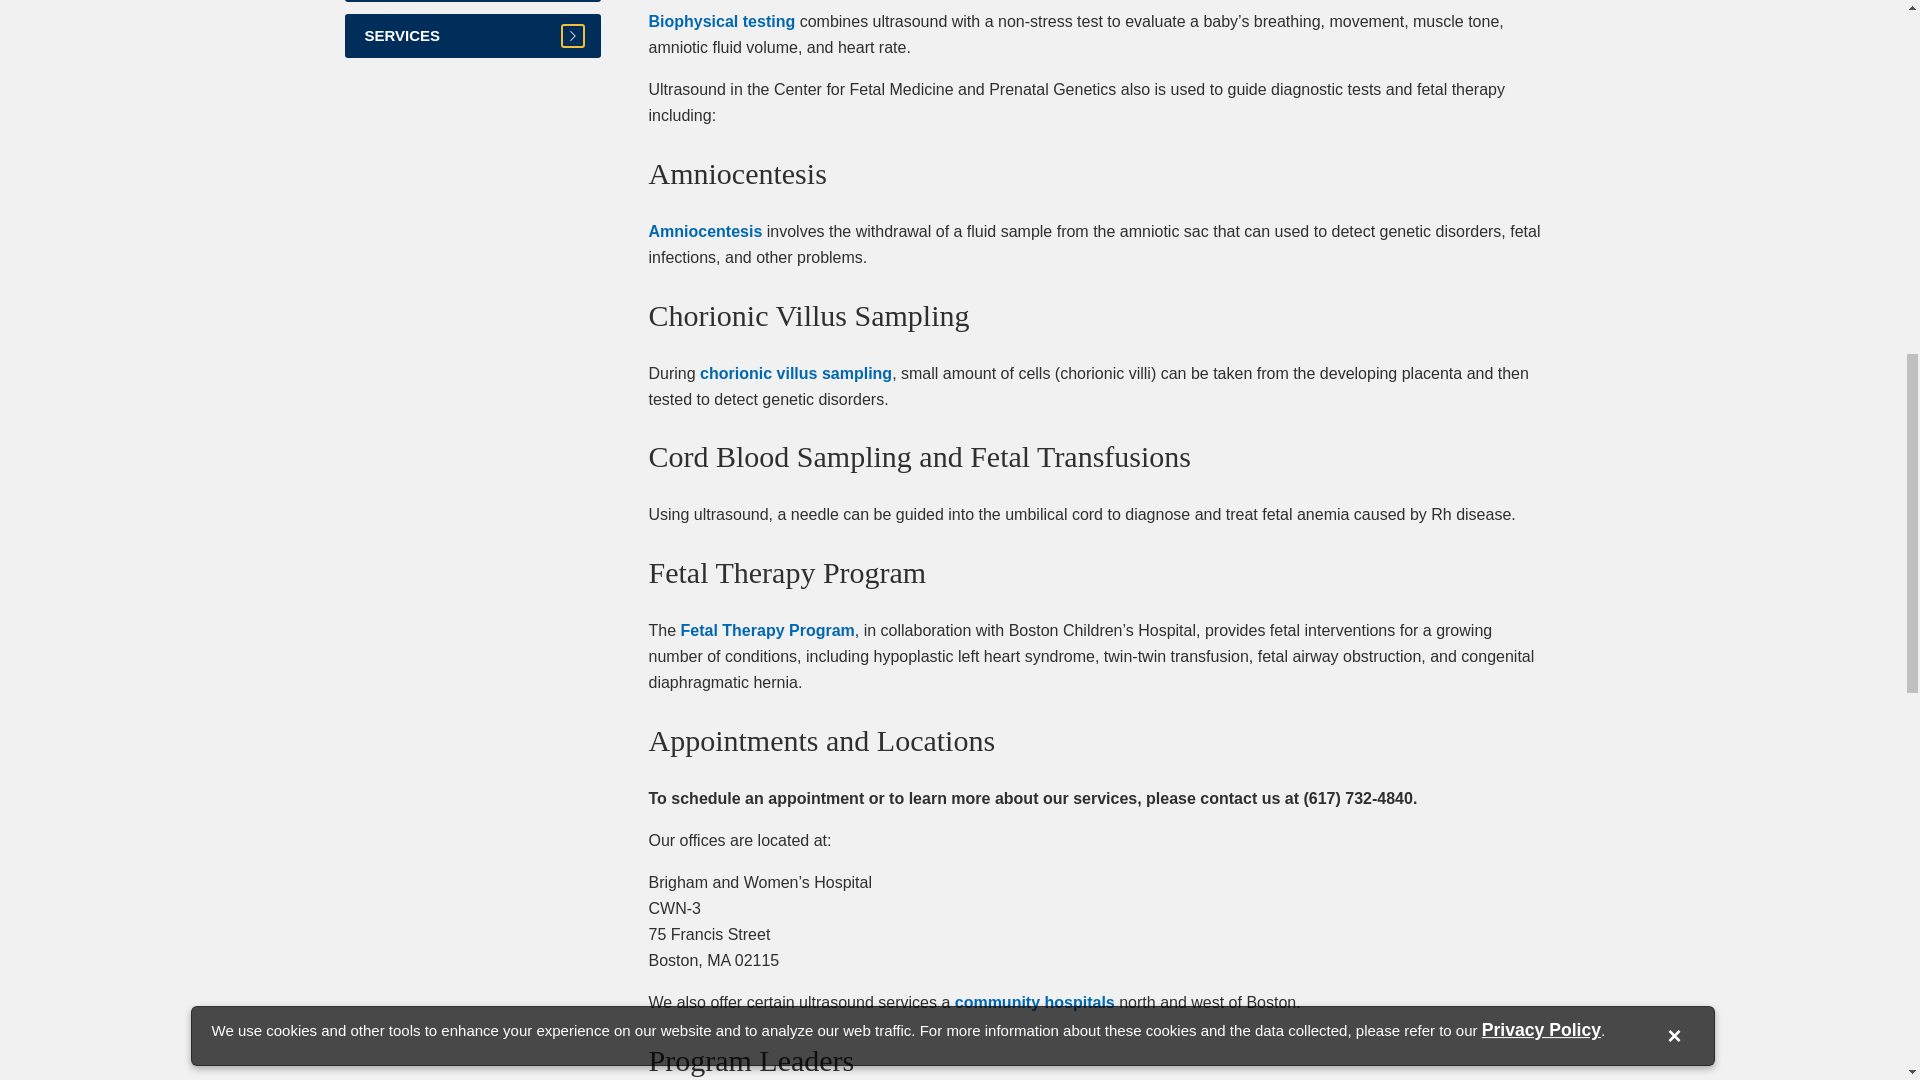 This screenshot has height=1080, width=1920. What do you see at coordinates (705, 230) in the screenshot?
I see `Amniocentesis` at bounding box center [705, 230].